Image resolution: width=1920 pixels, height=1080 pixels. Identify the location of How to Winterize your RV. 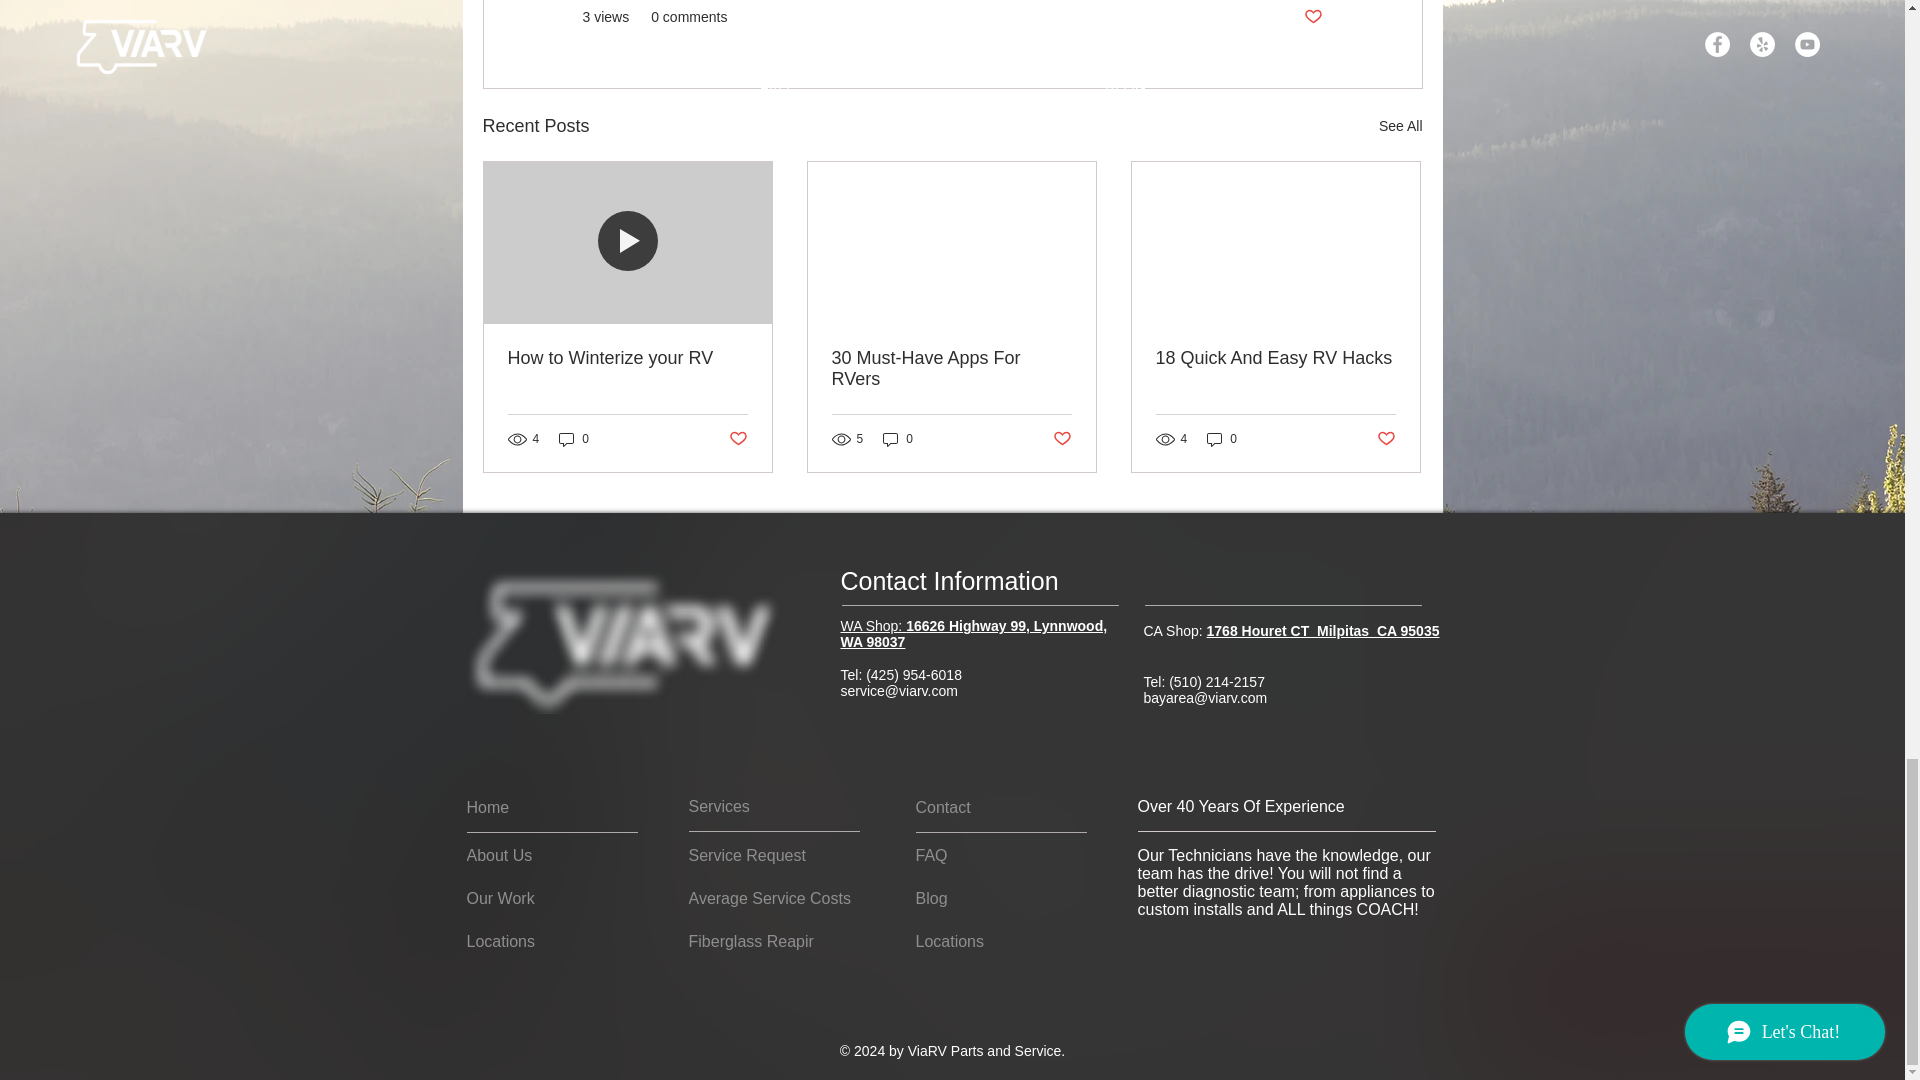
(628, 358).